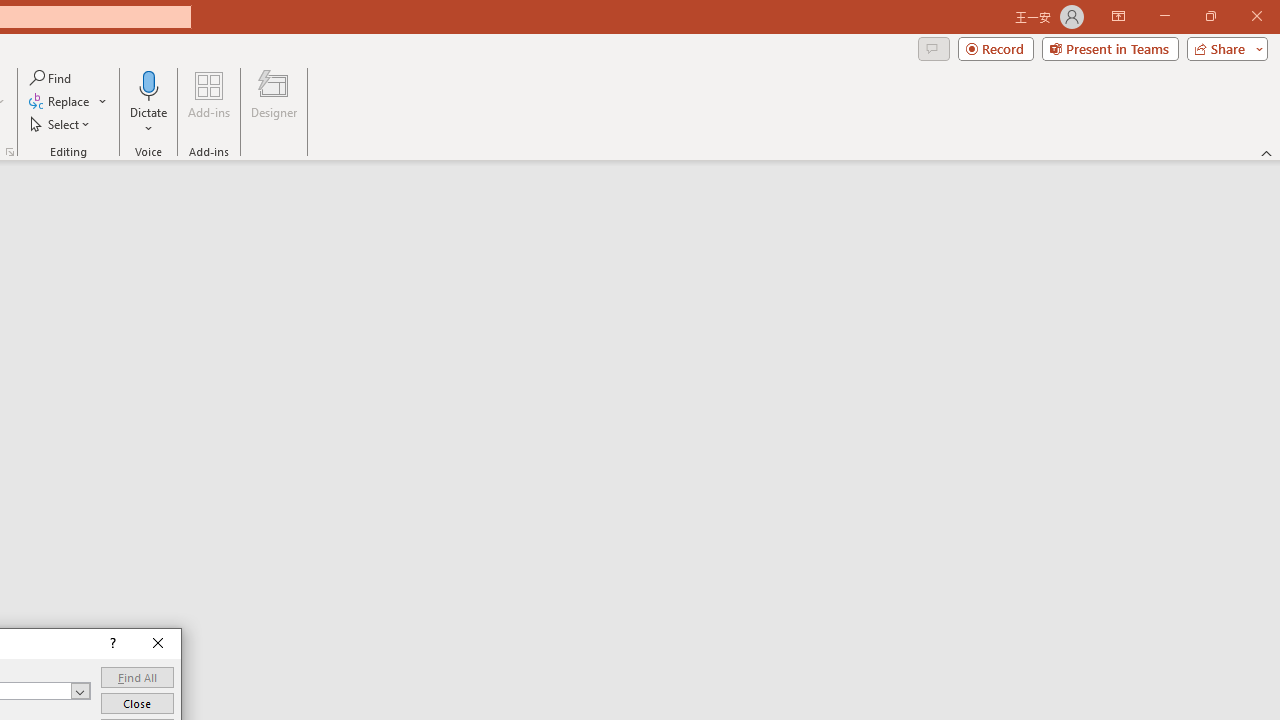 This screenshot has height=720, width=1280. Describe the element at coordinates (137, 678) in the screenshot. I see `Find All` at that location.